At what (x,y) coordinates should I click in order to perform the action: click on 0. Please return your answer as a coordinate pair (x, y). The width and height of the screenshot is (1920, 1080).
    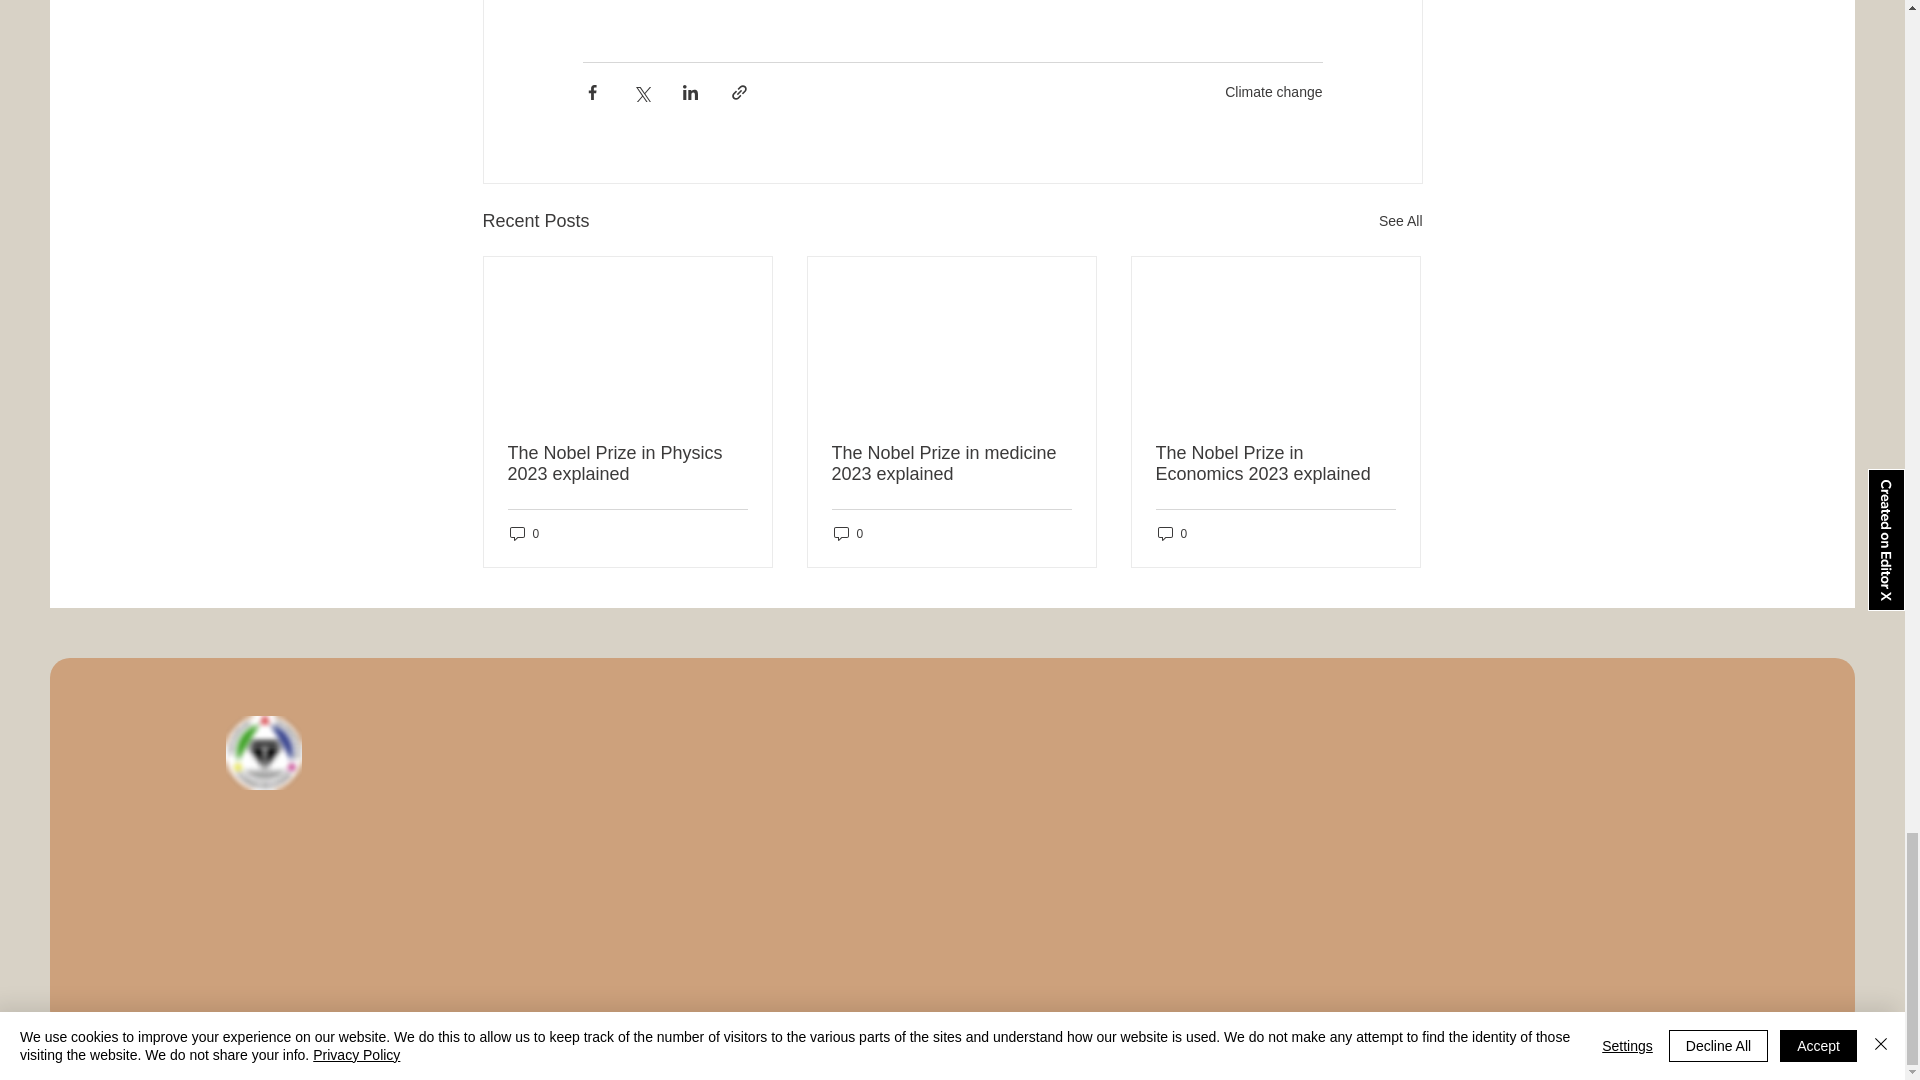
    Looking at the image, I should click on (1172, 533).